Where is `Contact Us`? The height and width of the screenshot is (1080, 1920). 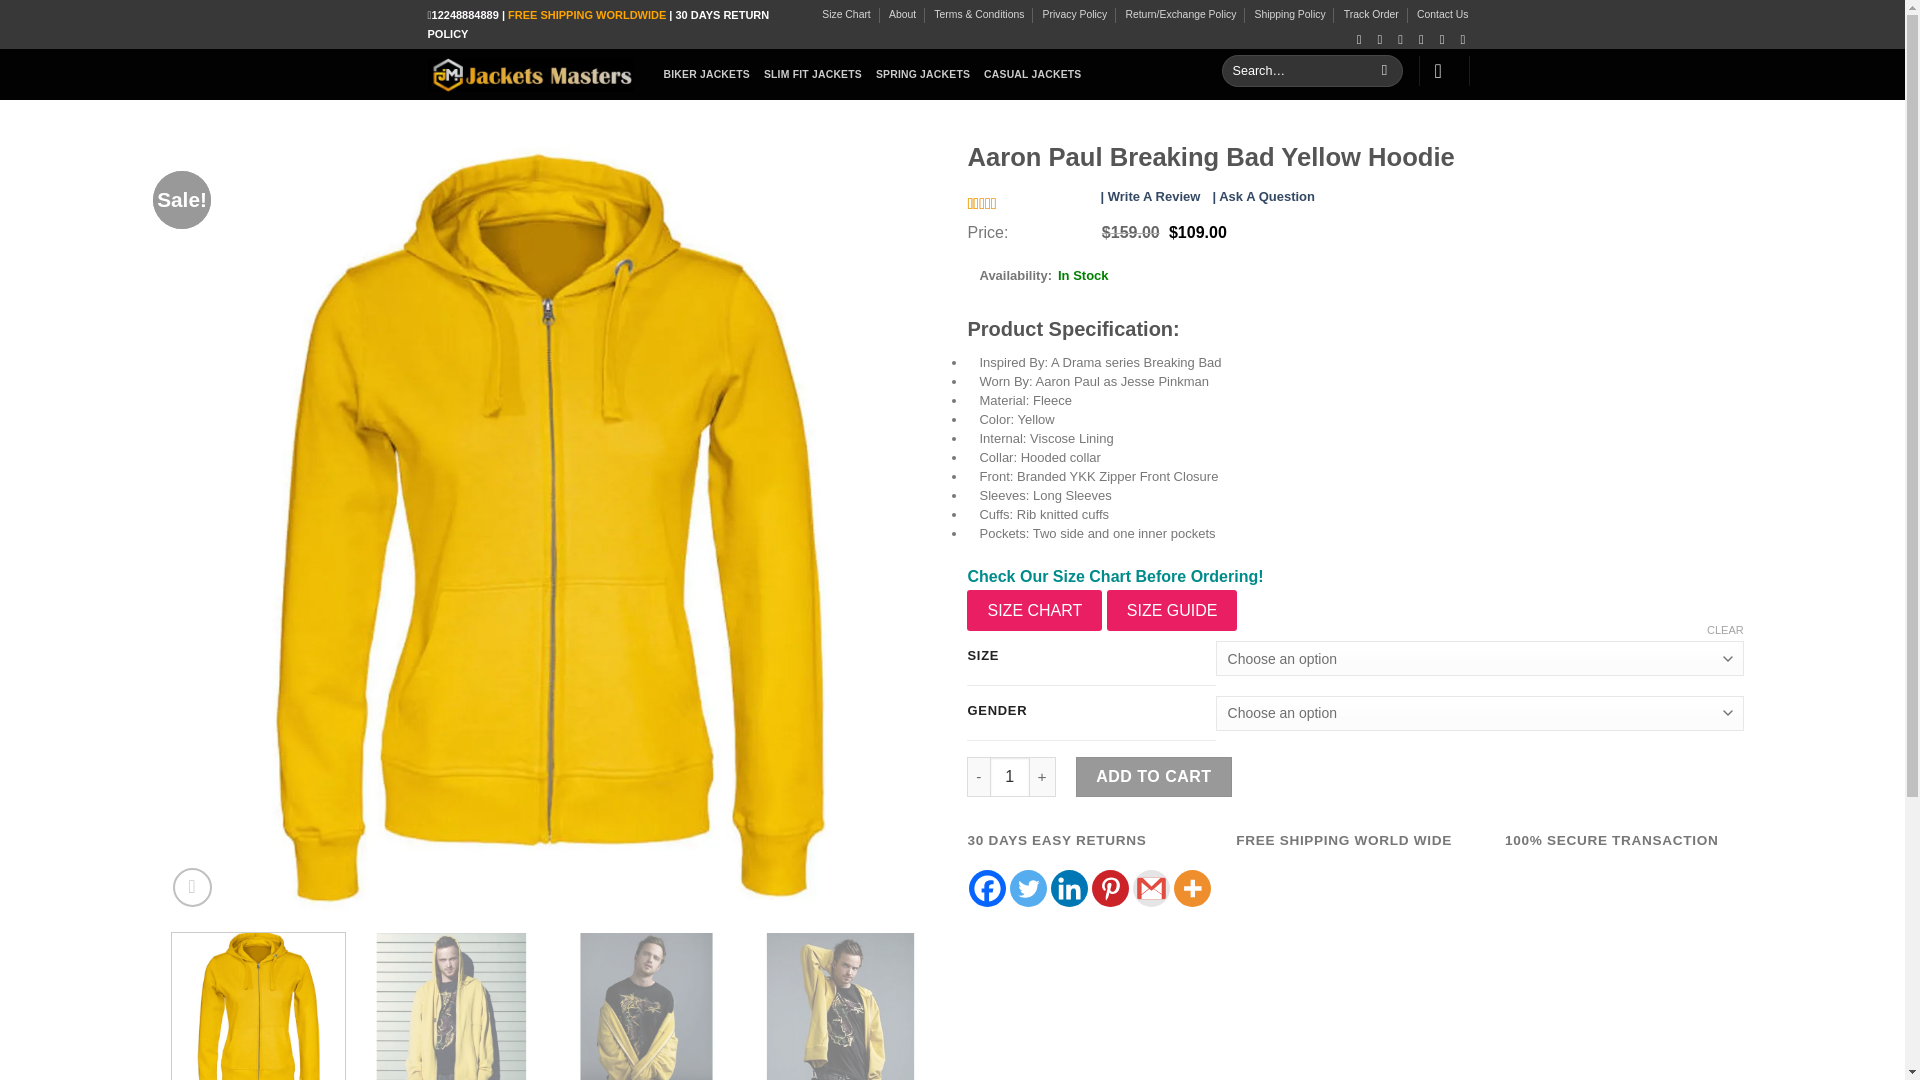
Contact Us is located at coordinates (1442, 14).